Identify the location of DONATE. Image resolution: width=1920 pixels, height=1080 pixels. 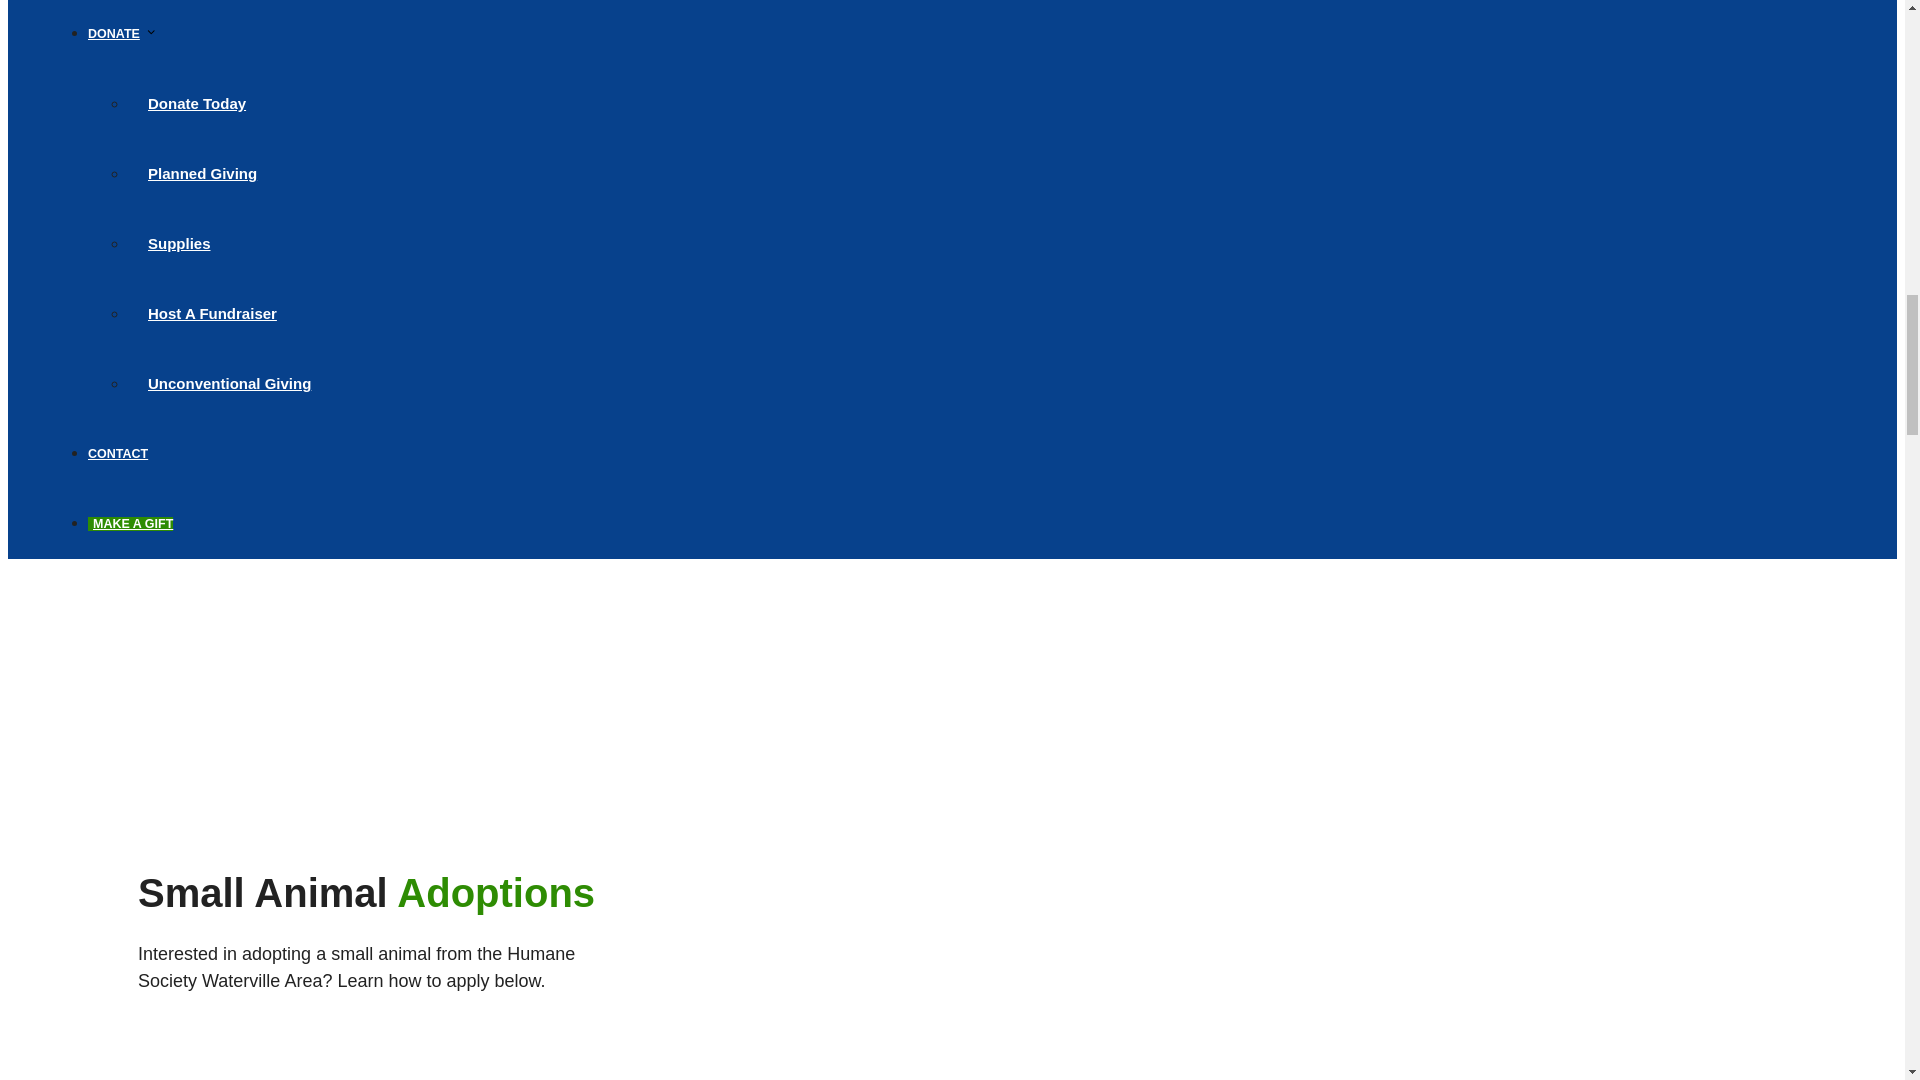
(122, 34).